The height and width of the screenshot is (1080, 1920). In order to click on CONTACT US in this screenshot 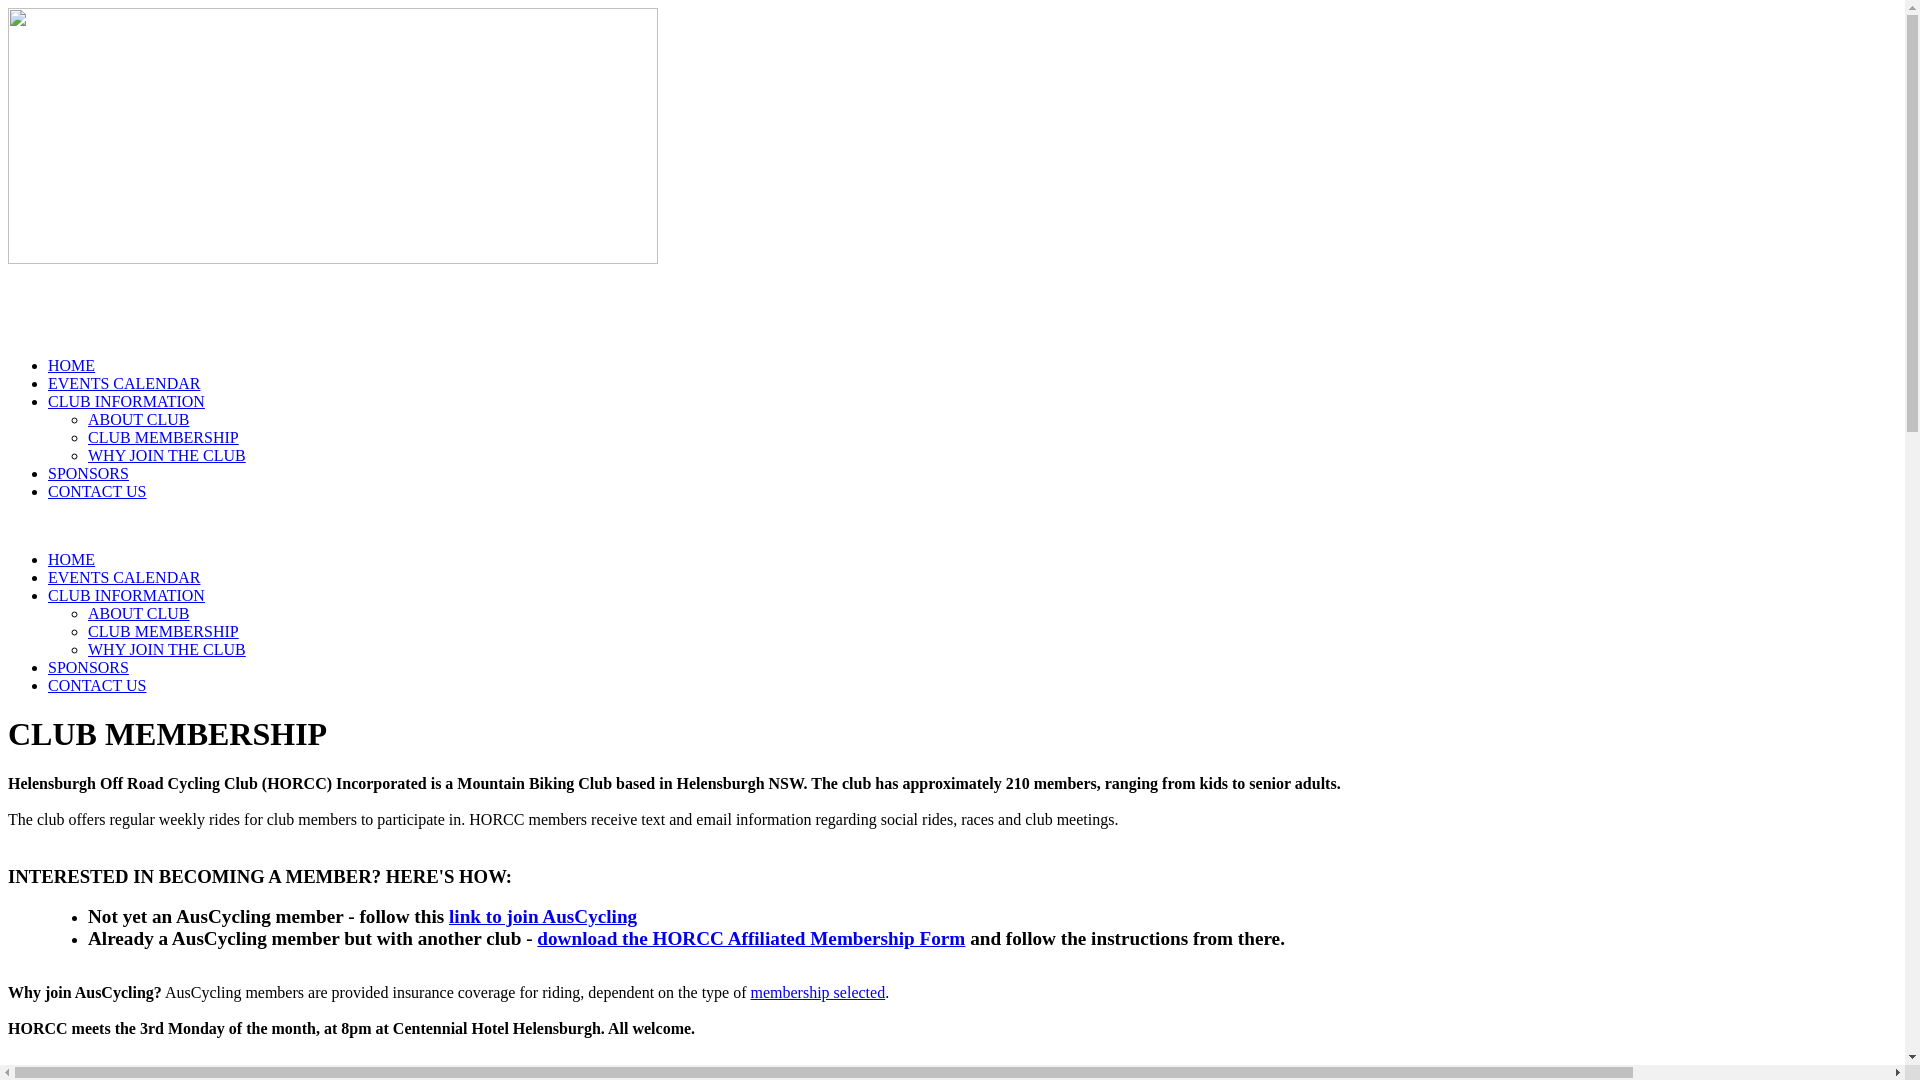, I will do `click(97, 686)`.